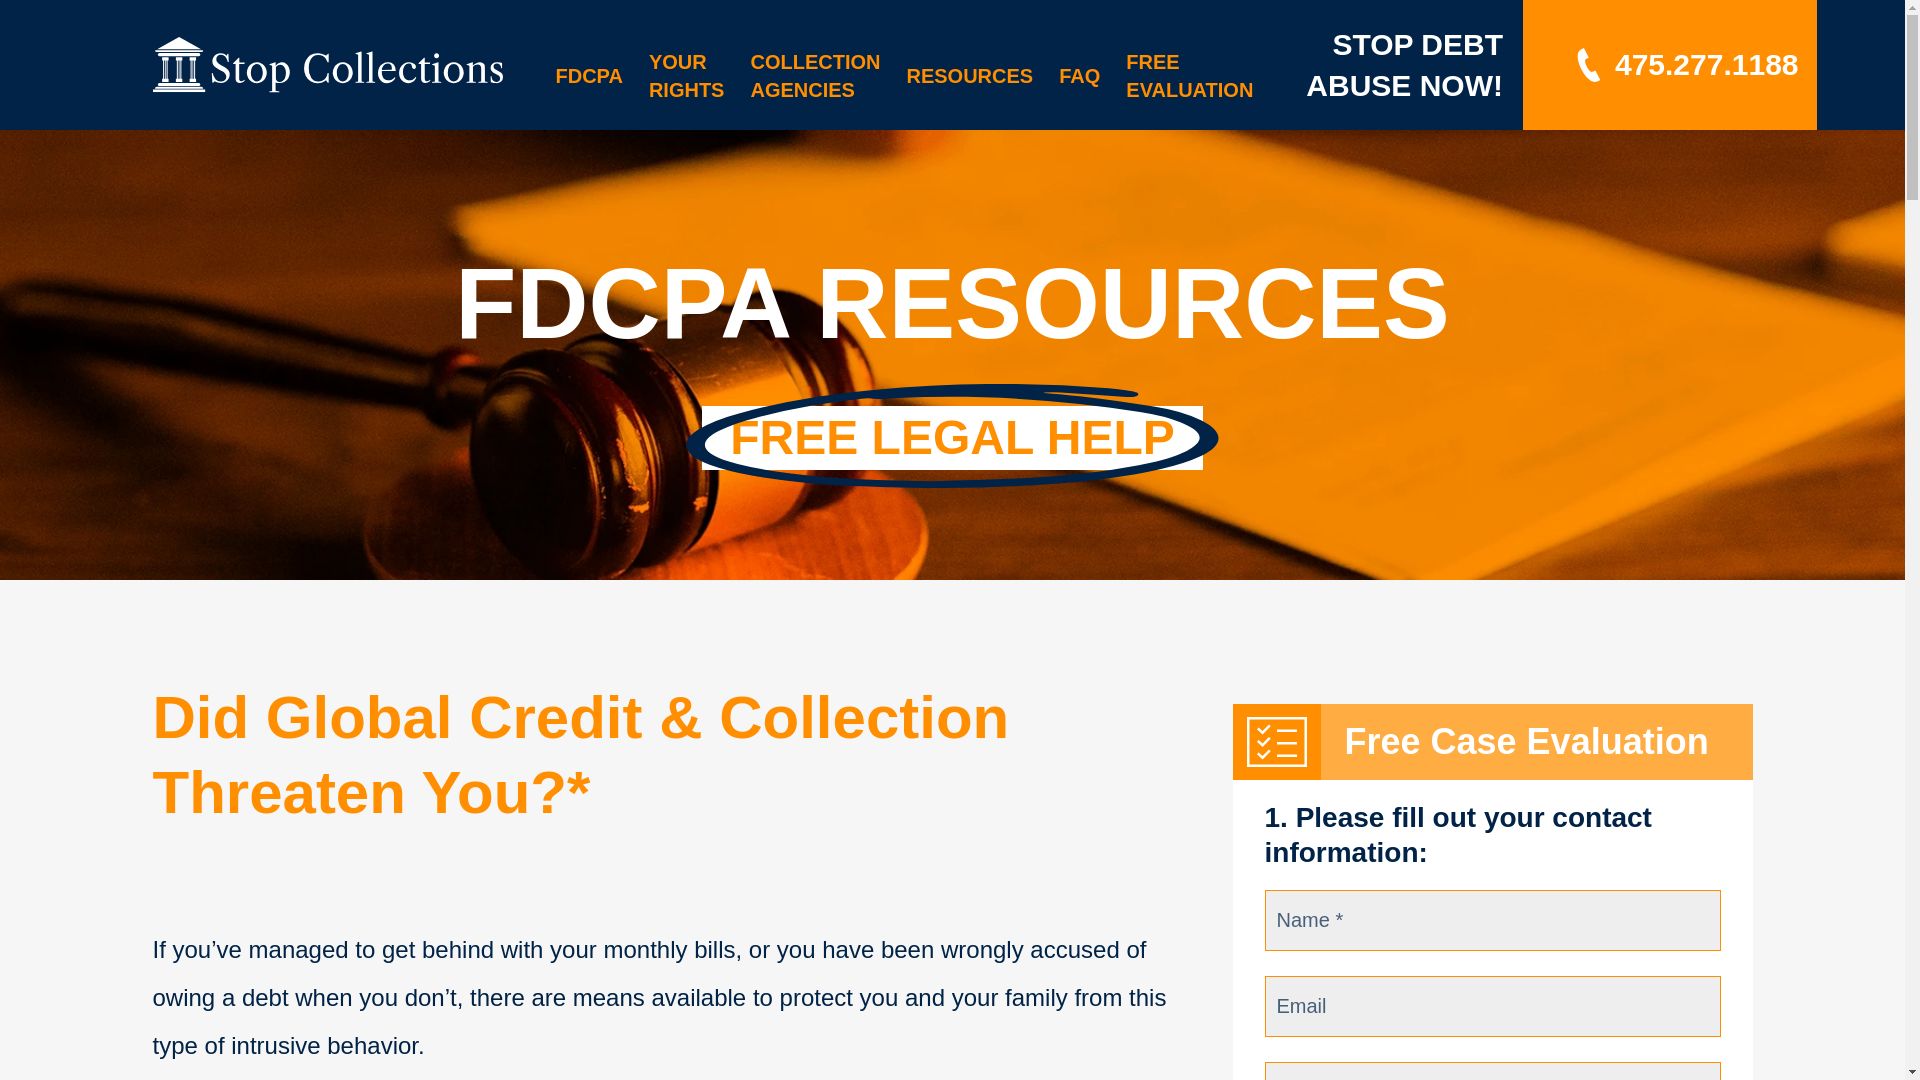  What do you see at coordinates (952, 438) in the screenshot?
I see `FREE LEGAL HELP` at bounding box center [952, 438].